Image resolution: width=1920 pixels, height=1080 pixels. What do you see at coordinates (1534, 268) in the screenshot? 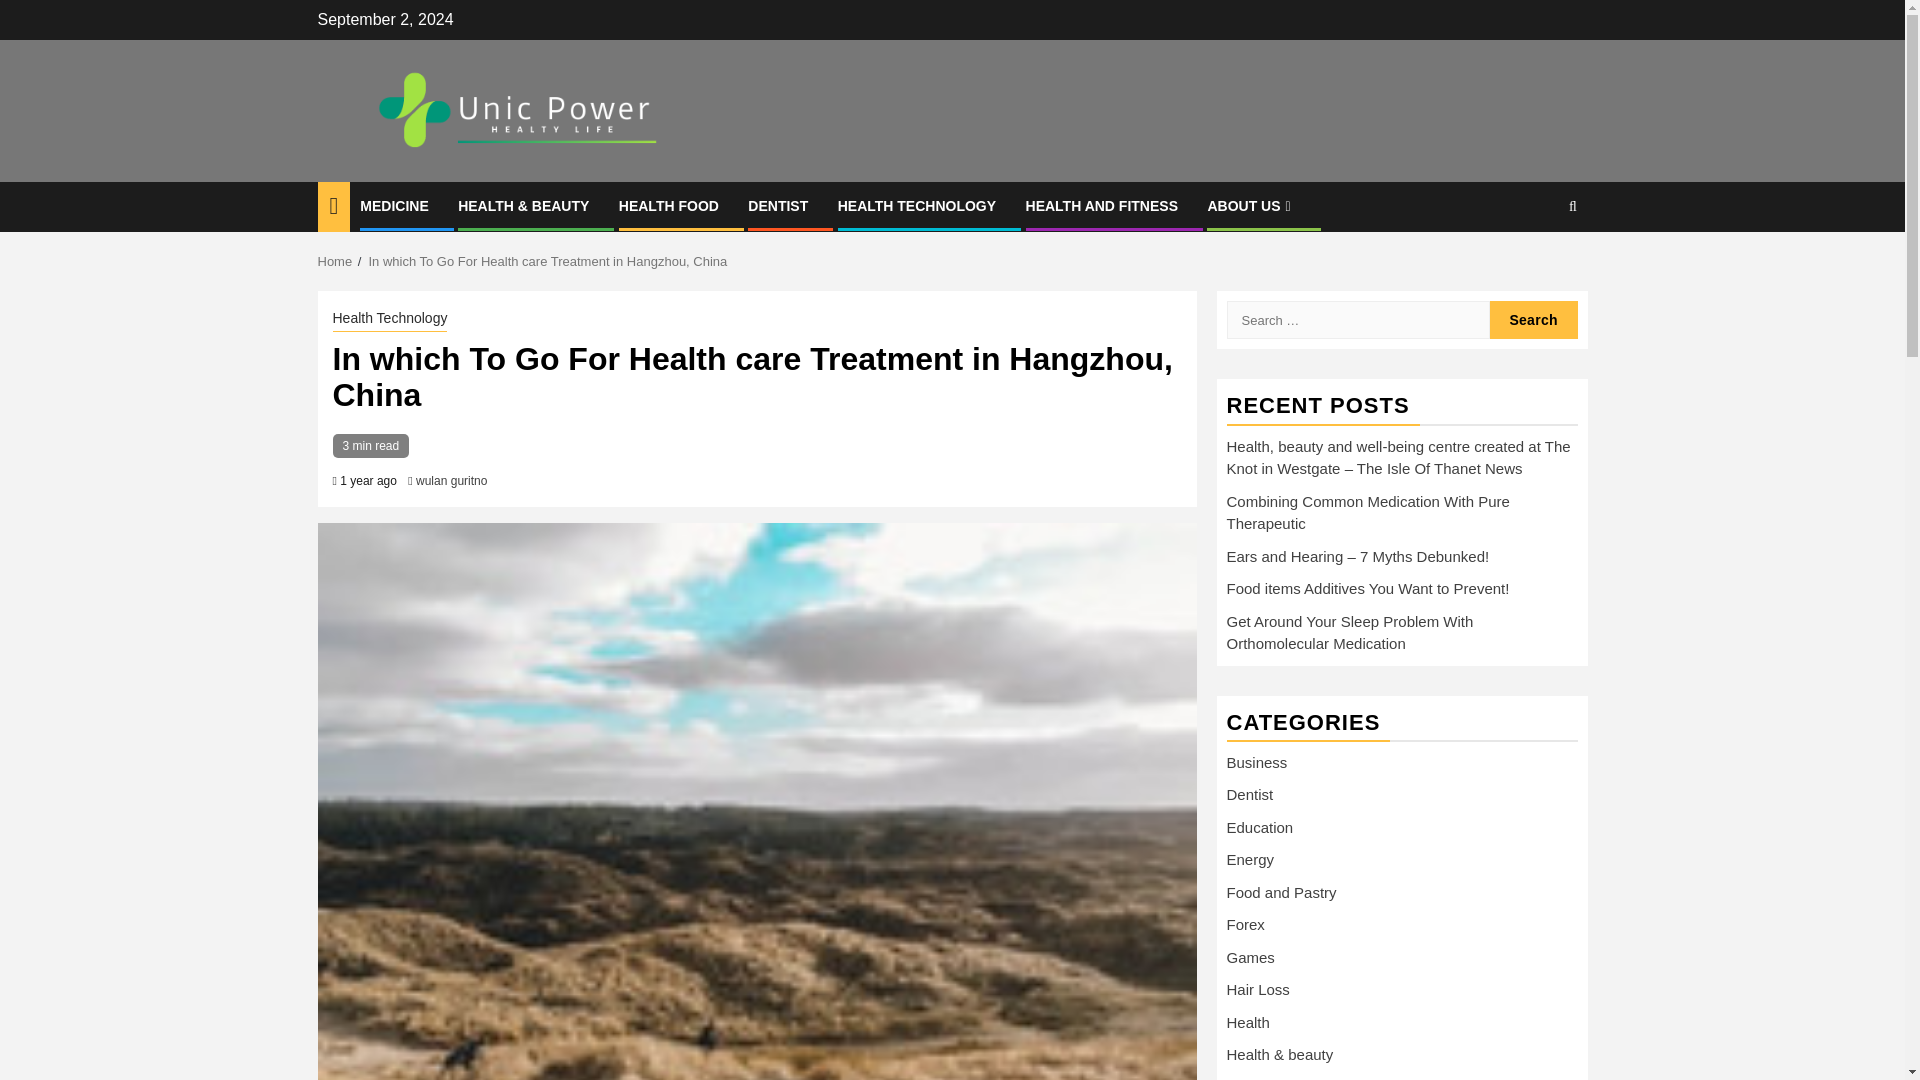
I see `Search` at bounding box center [1534, 268].